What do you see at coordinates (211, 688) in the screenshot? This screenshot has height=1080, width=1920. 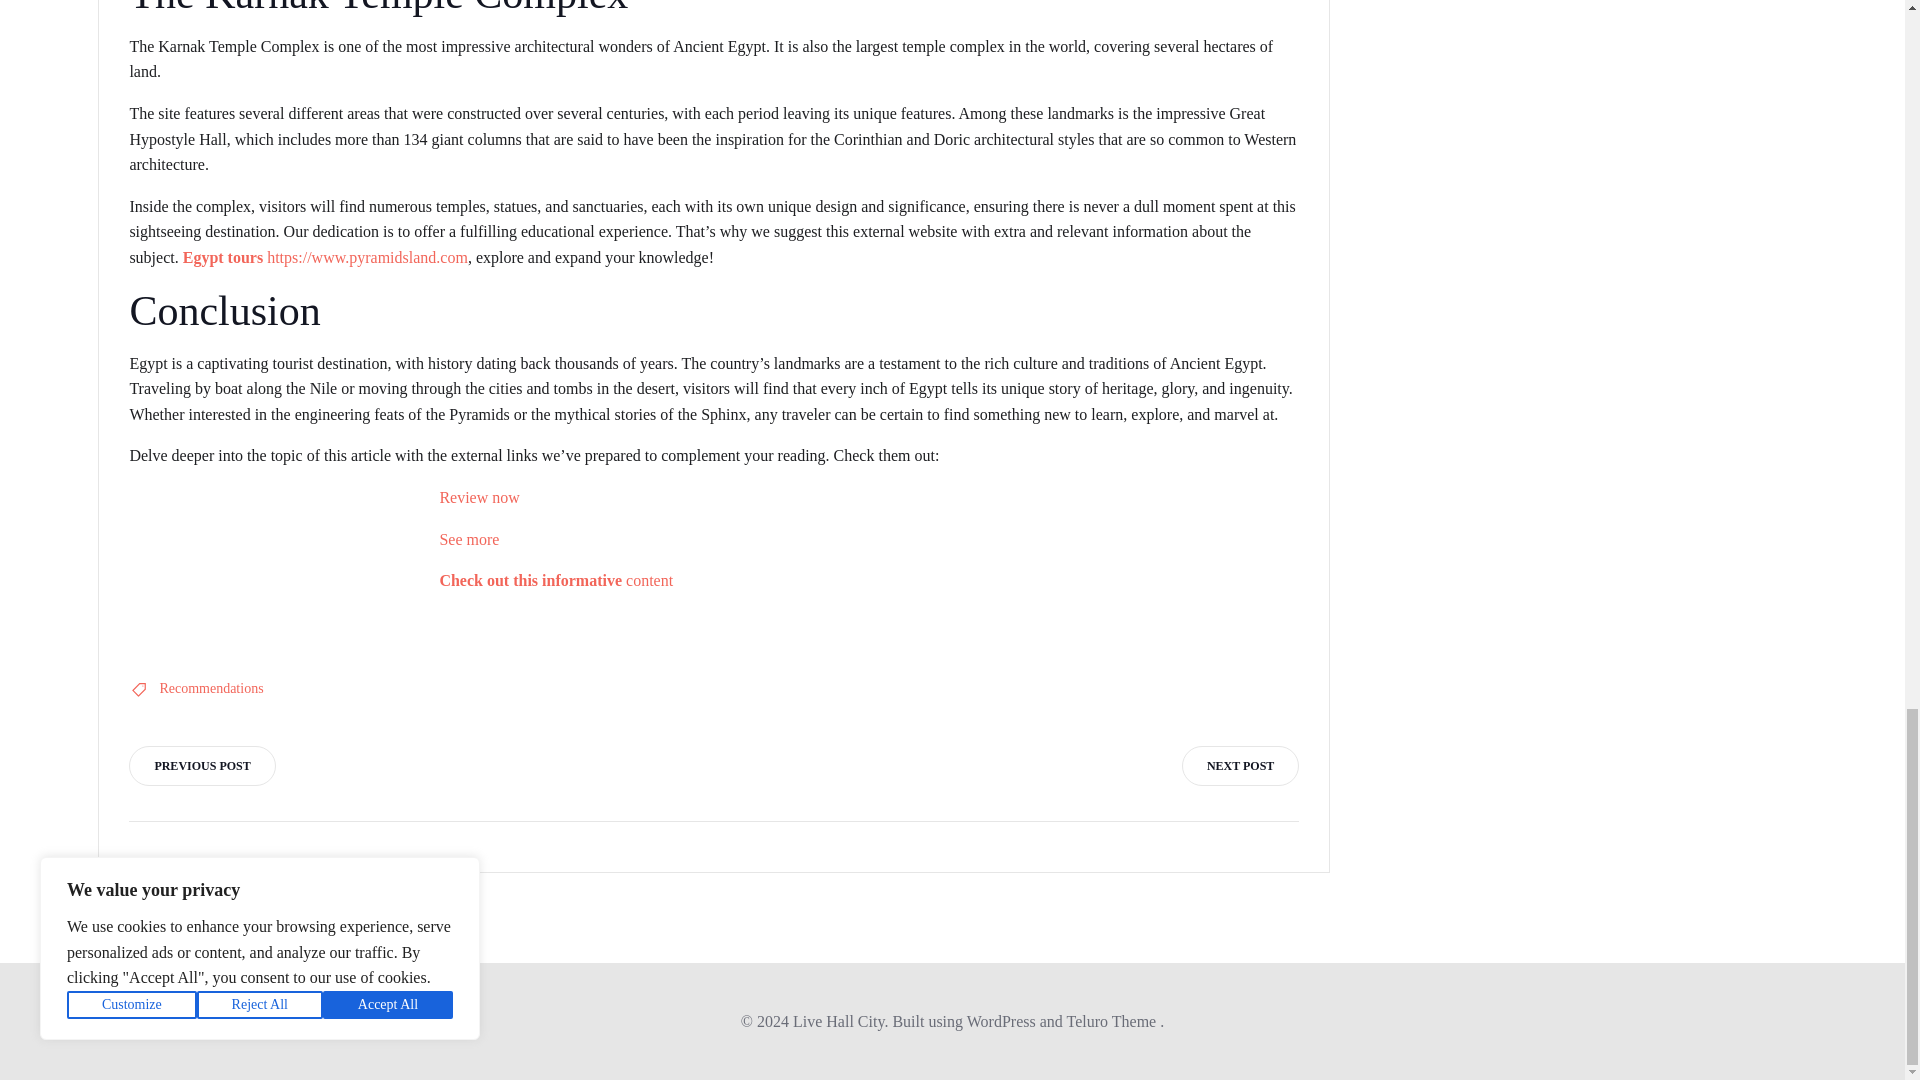 I see `Tag: Recommendations` at bounding box center [211, 688].